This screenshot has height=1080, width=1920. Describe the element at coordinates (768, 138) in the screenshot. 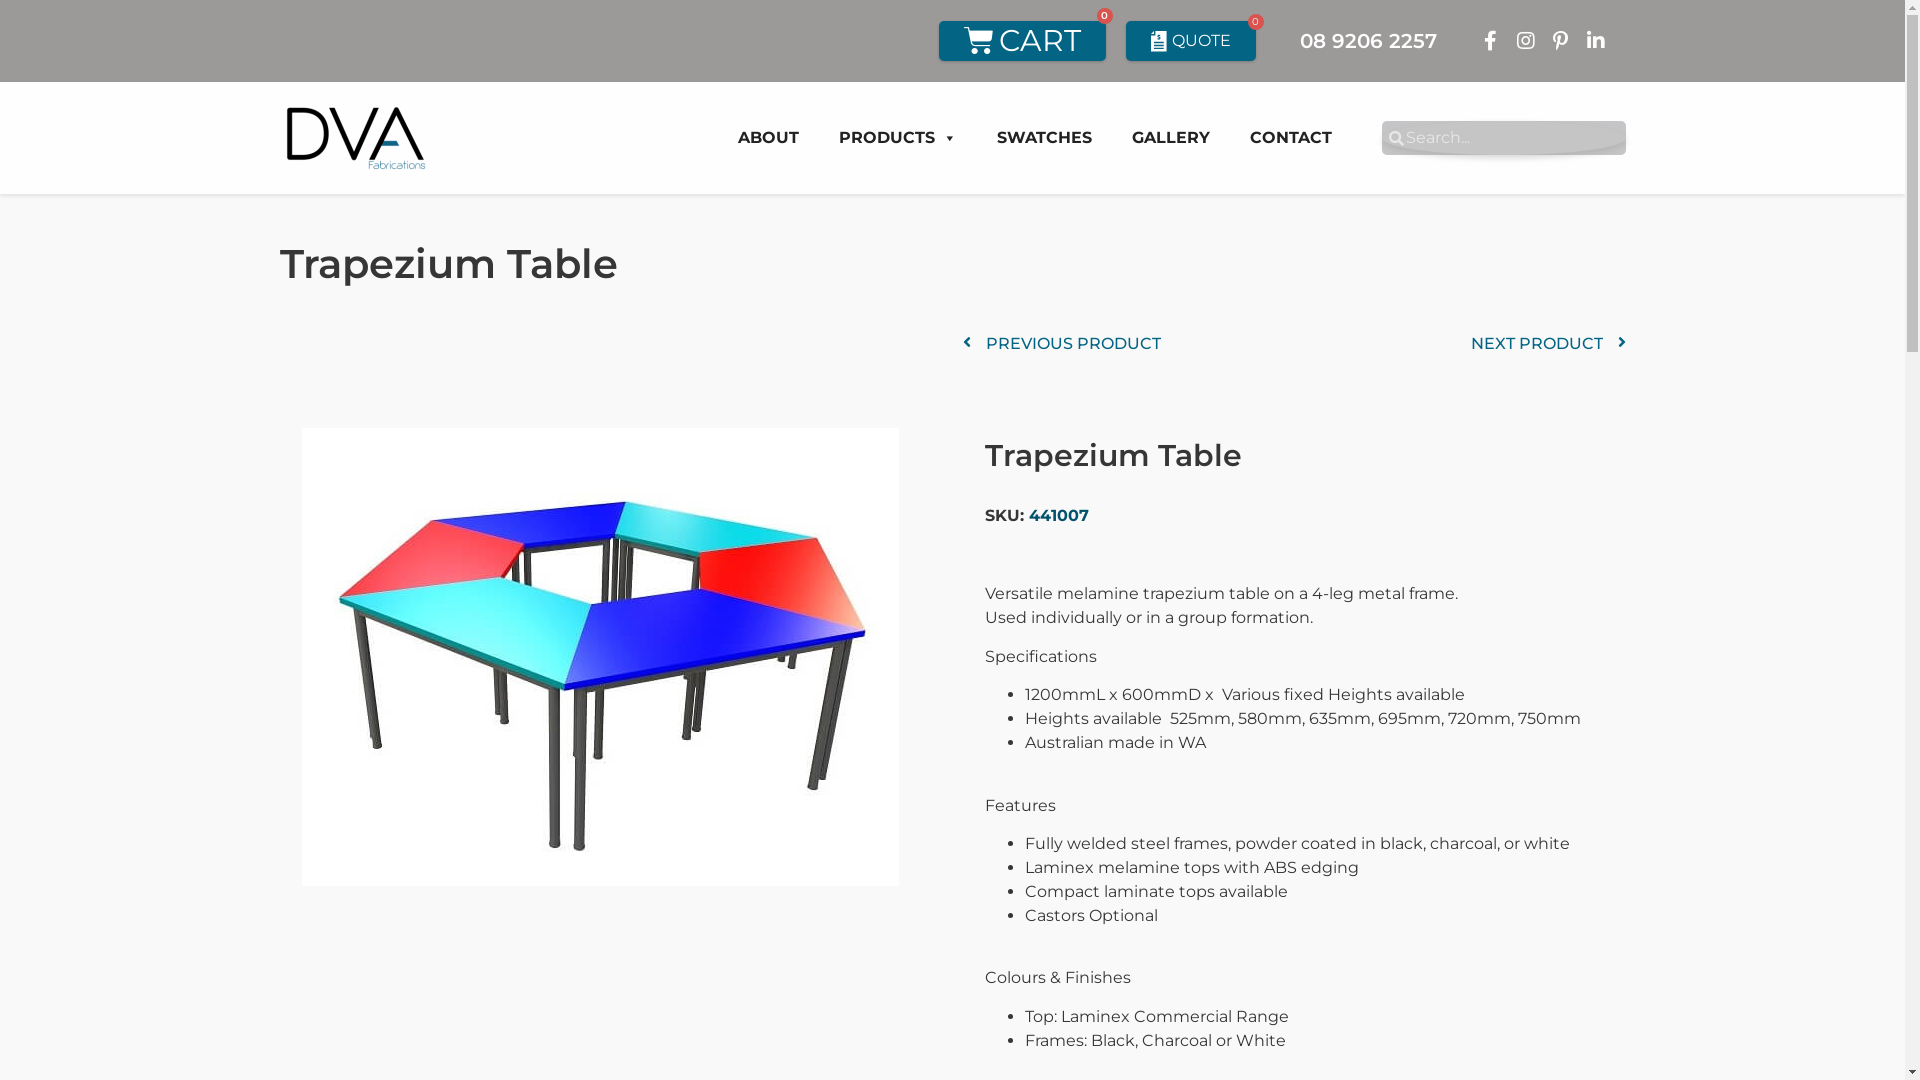

I see `ABOUT` at that location.